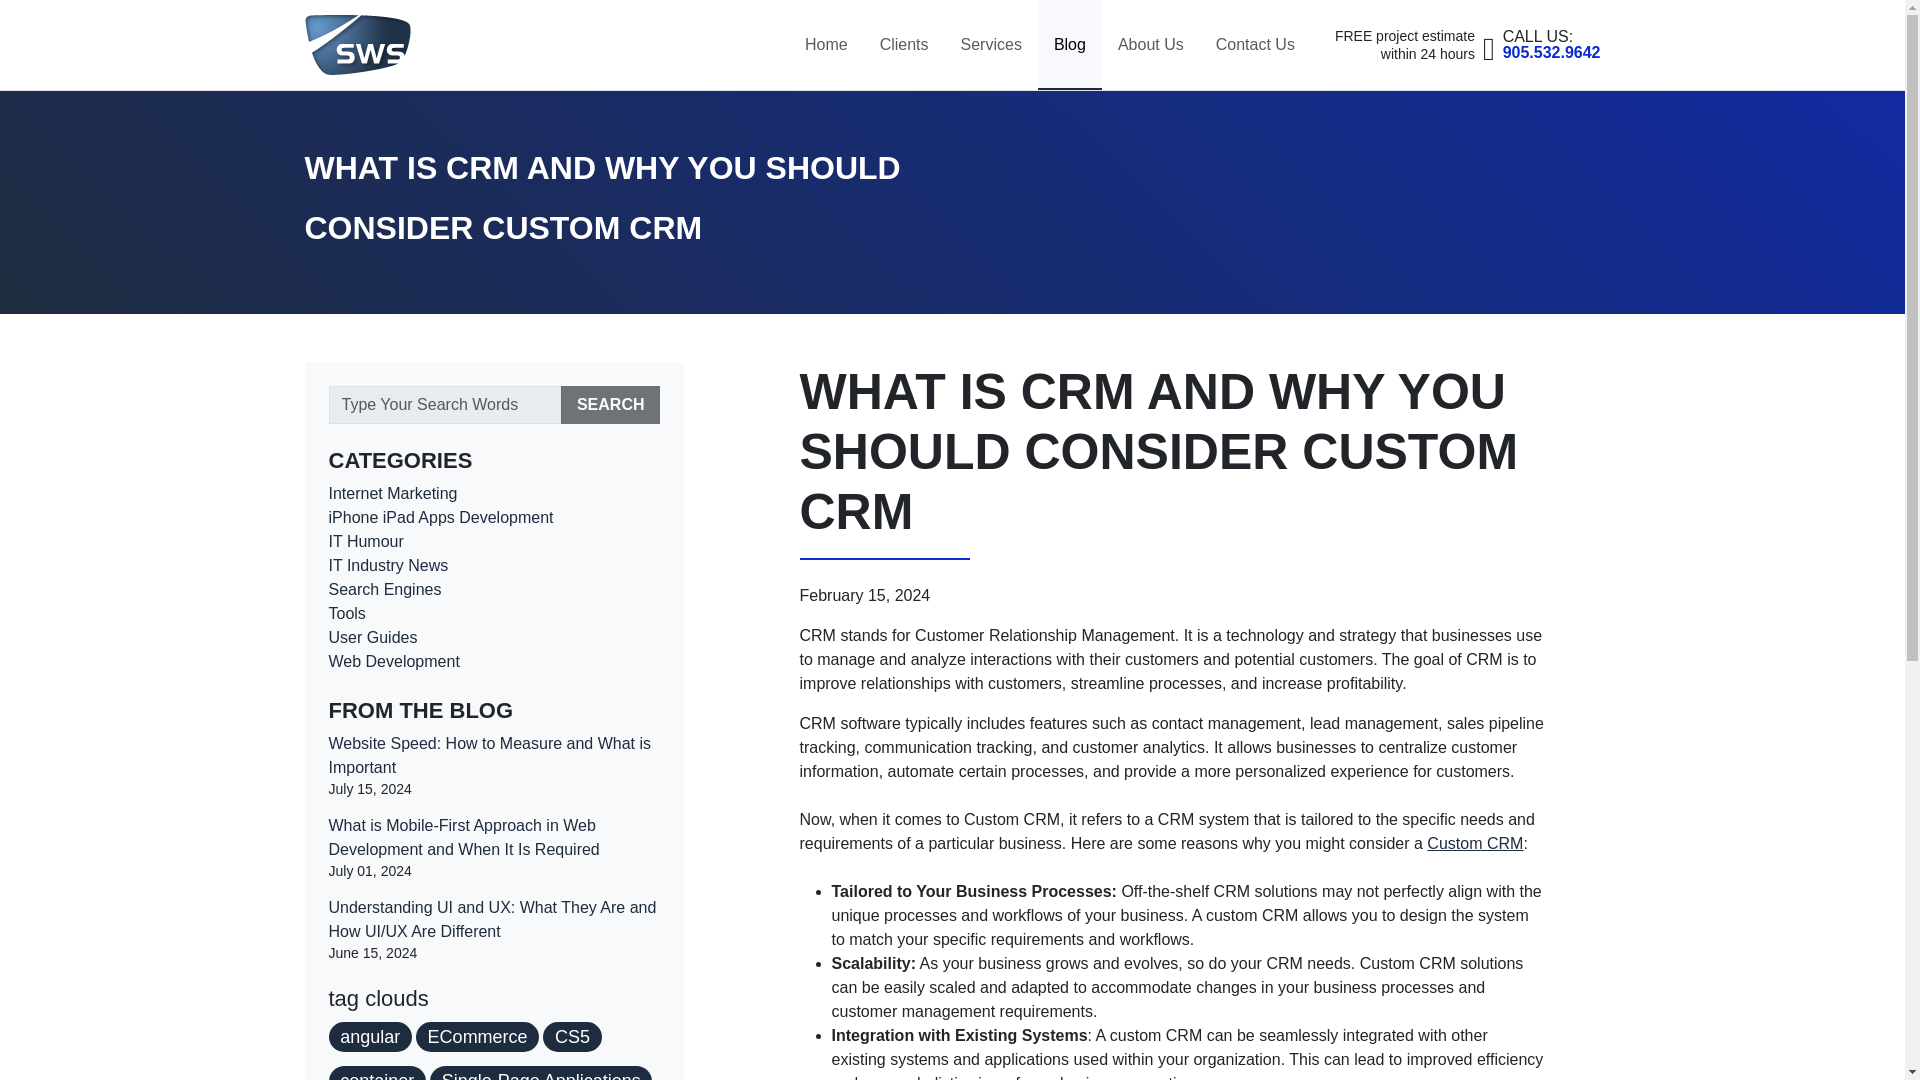 This screenshot has height=1080, width=1920. What do you see at coordinates (372, 636) in the screenshot?
I see `Clients` at bounding box center [372, 636].